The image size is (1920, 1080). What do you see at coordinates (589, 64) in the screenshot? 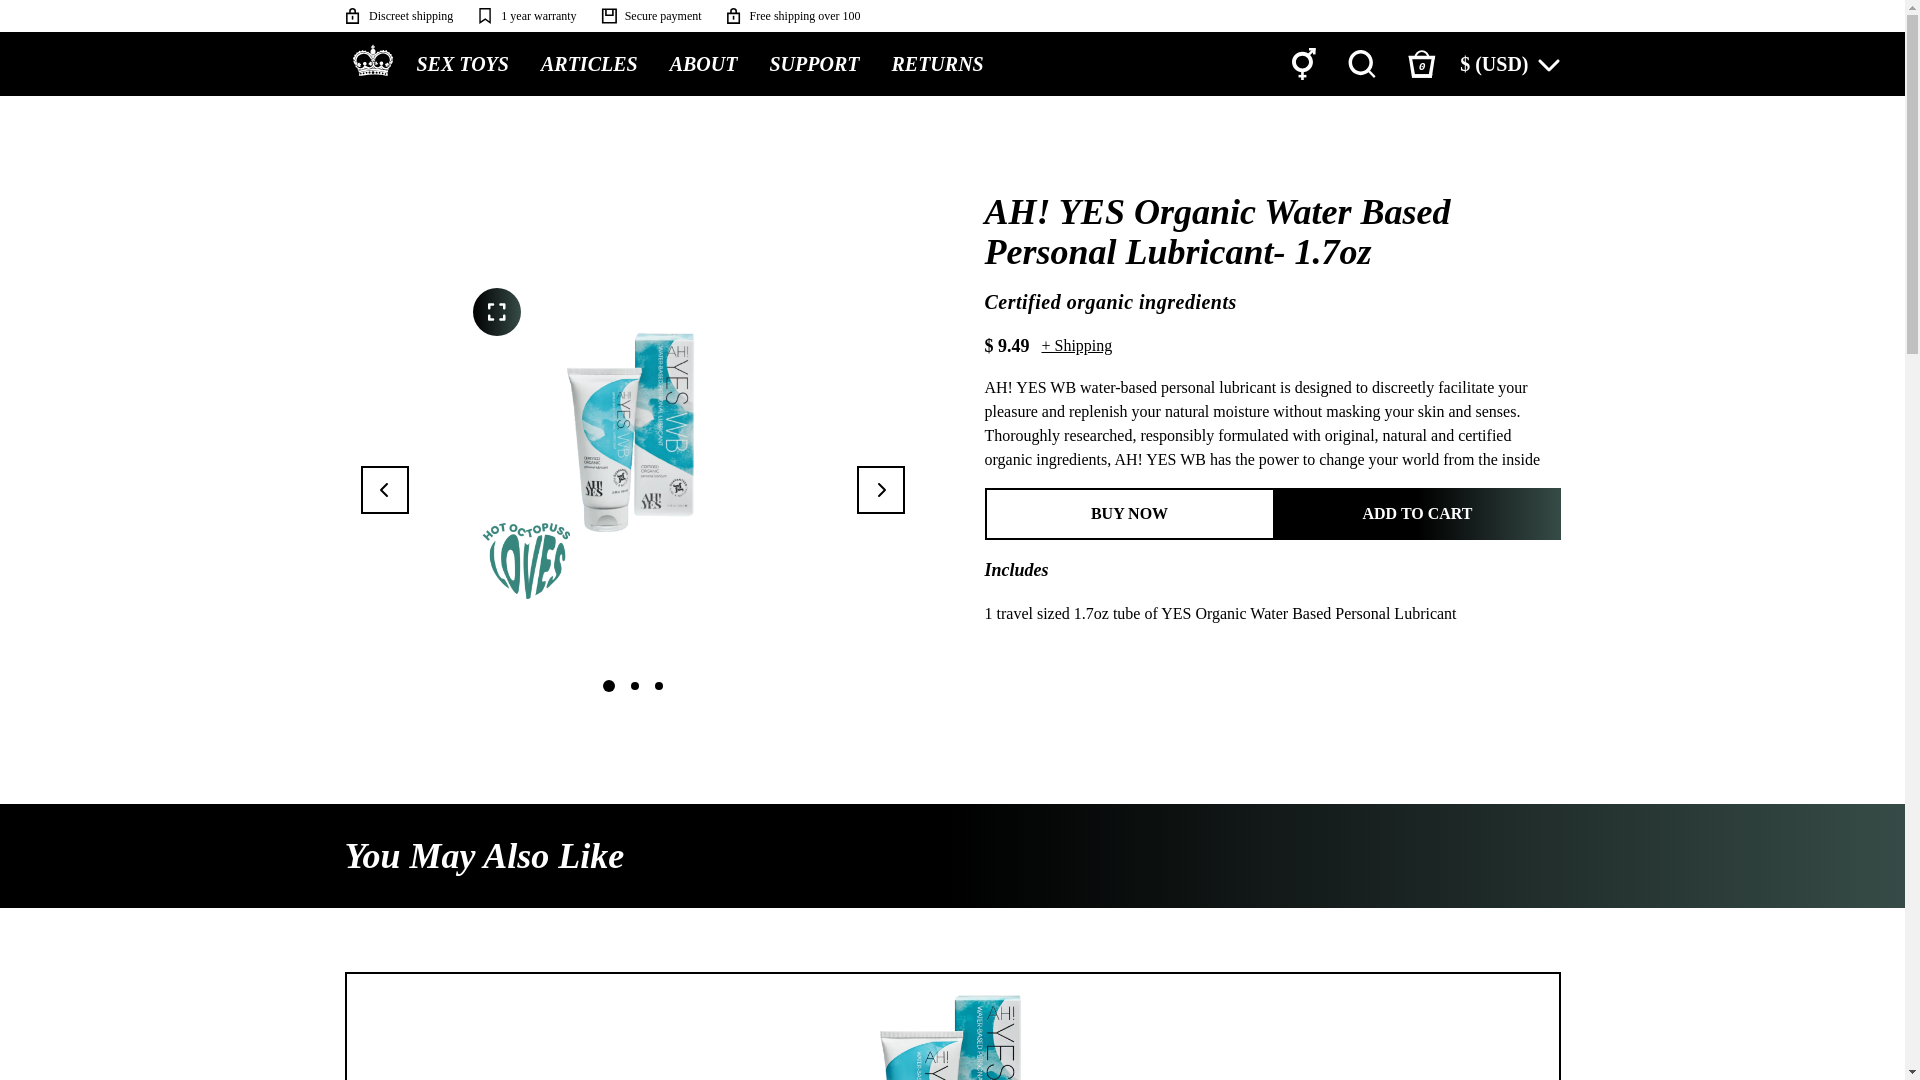
I see `ARTICLES` at bounding box center [589, 64].